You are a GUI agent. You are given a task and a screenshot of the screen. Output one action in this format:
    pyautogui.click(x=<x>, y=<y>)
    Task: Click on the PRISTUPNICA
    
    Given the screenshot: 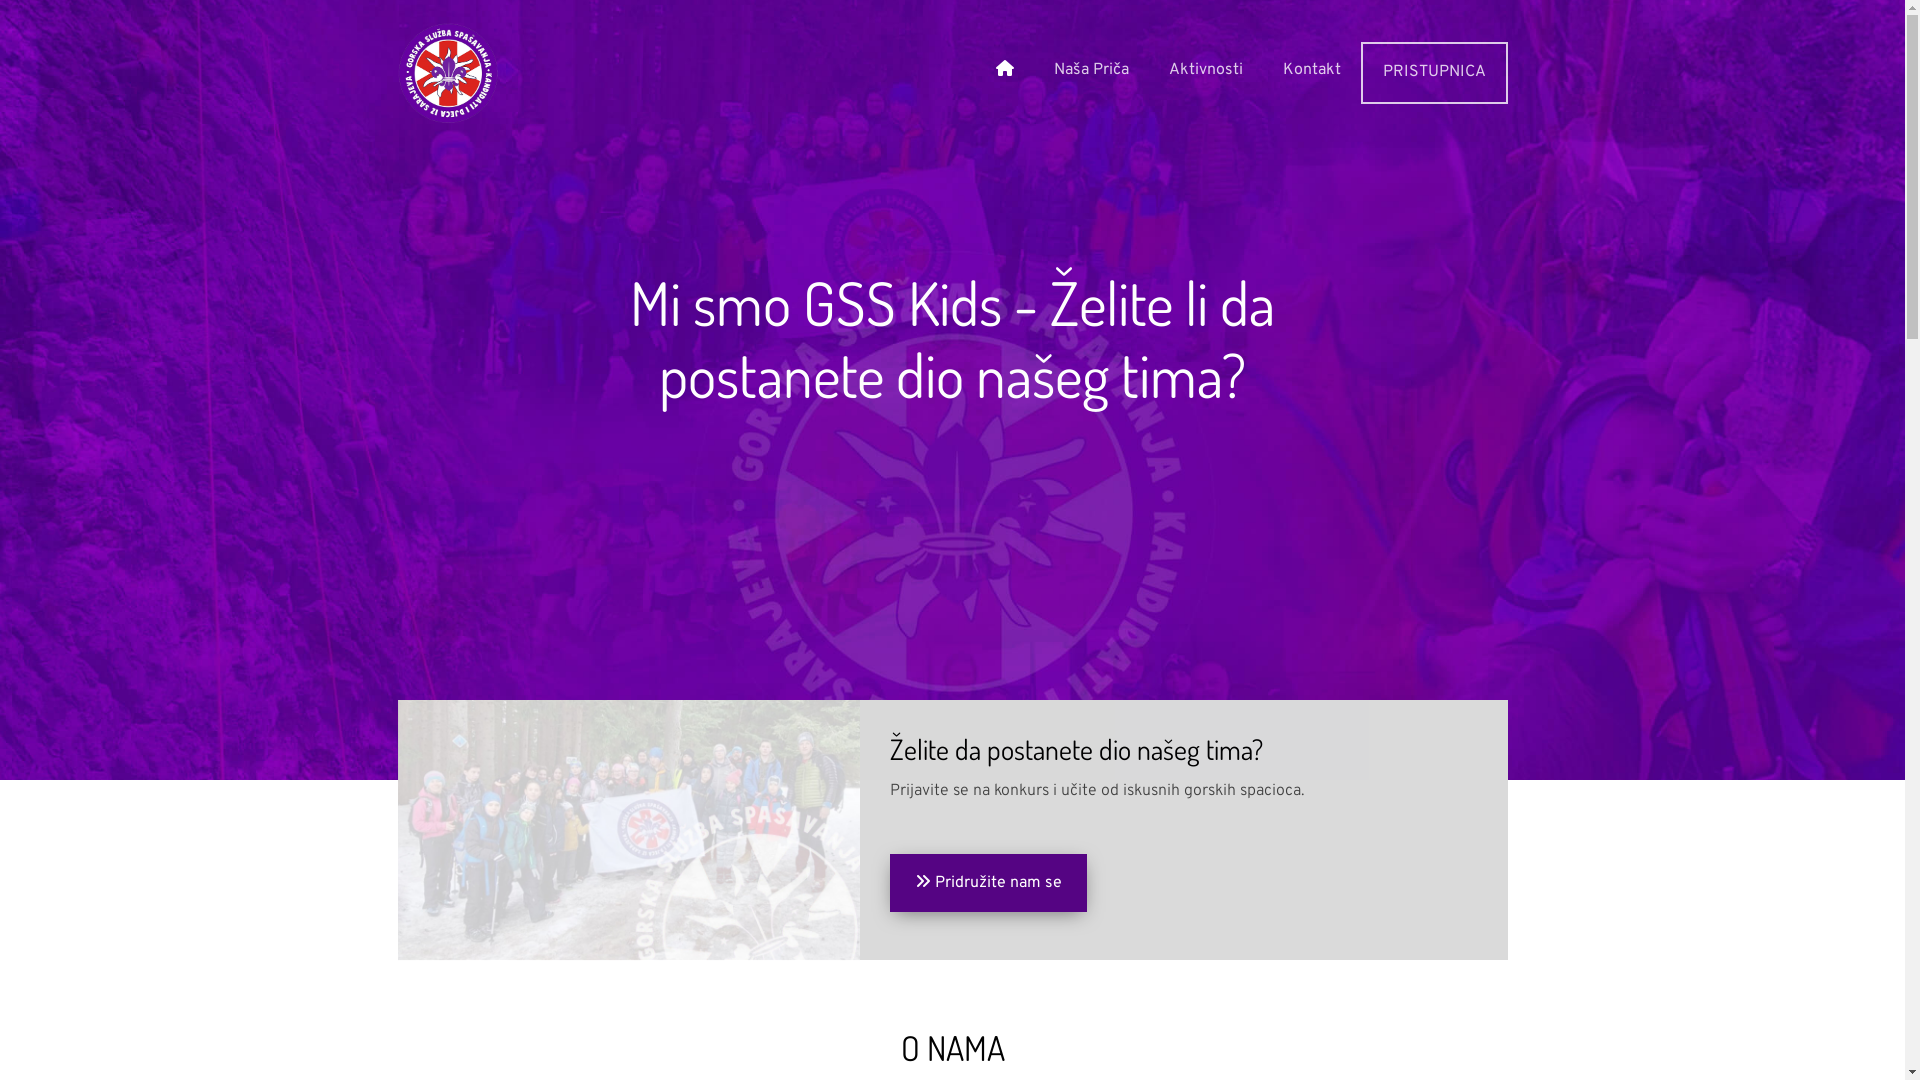 What is the action you would take?
    pyautogui.click(x=1434, y=73)
    